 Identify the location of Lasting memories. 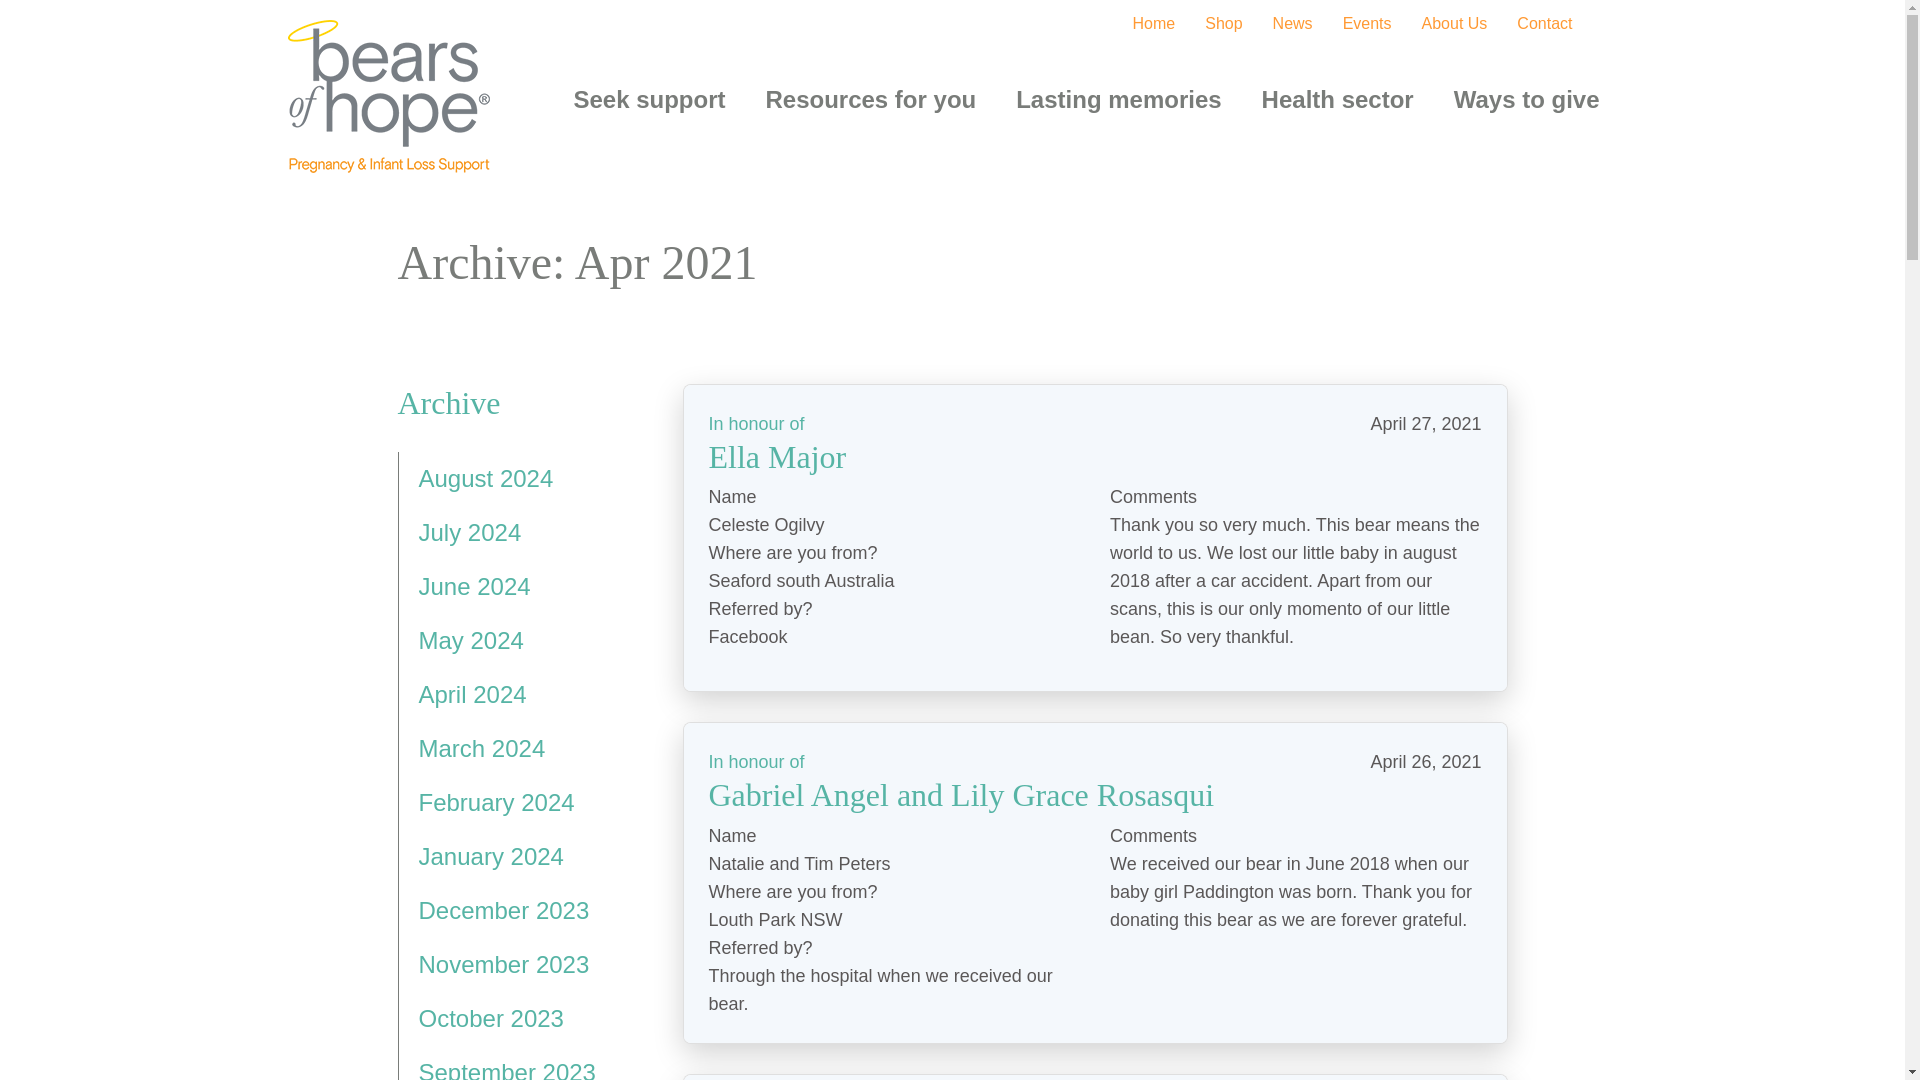
(1118, 99).